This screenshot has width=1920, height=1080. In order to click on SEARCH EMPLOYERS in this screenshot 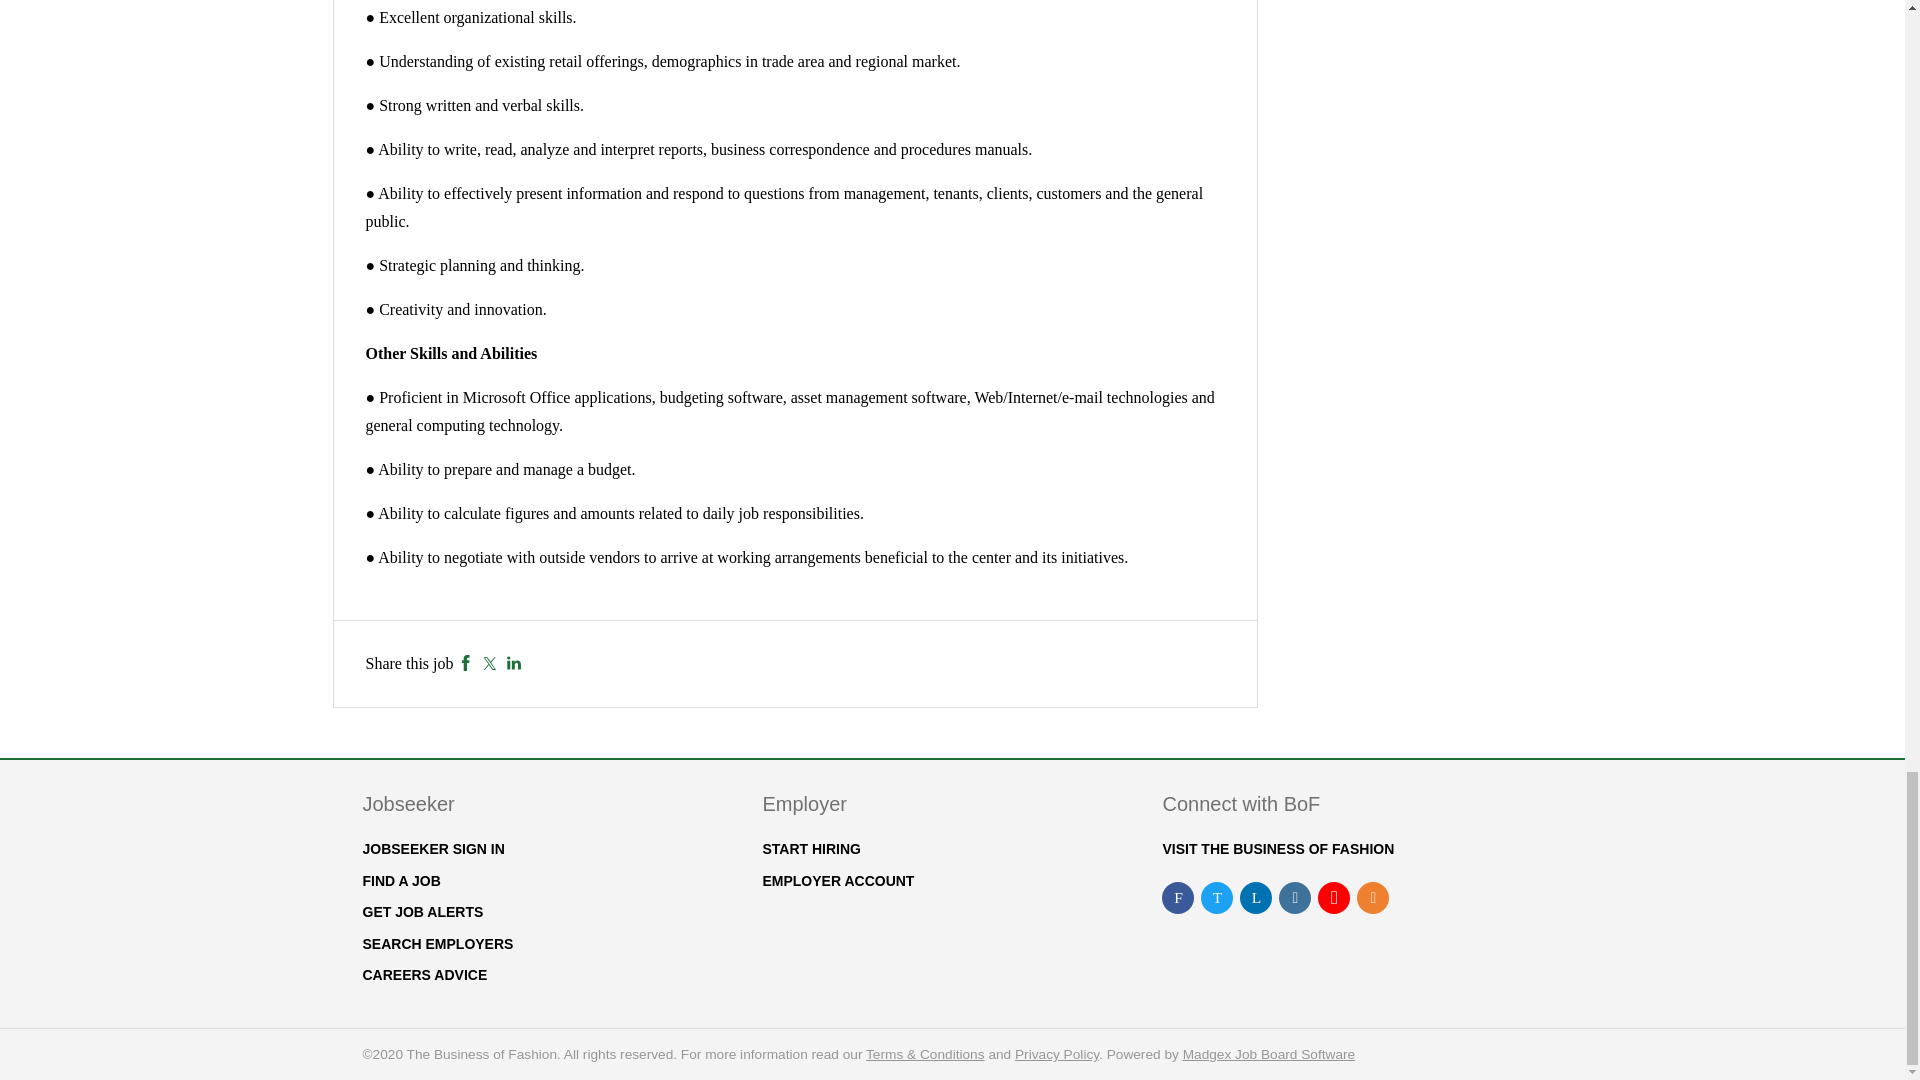, I will do `click(437, 944)`.